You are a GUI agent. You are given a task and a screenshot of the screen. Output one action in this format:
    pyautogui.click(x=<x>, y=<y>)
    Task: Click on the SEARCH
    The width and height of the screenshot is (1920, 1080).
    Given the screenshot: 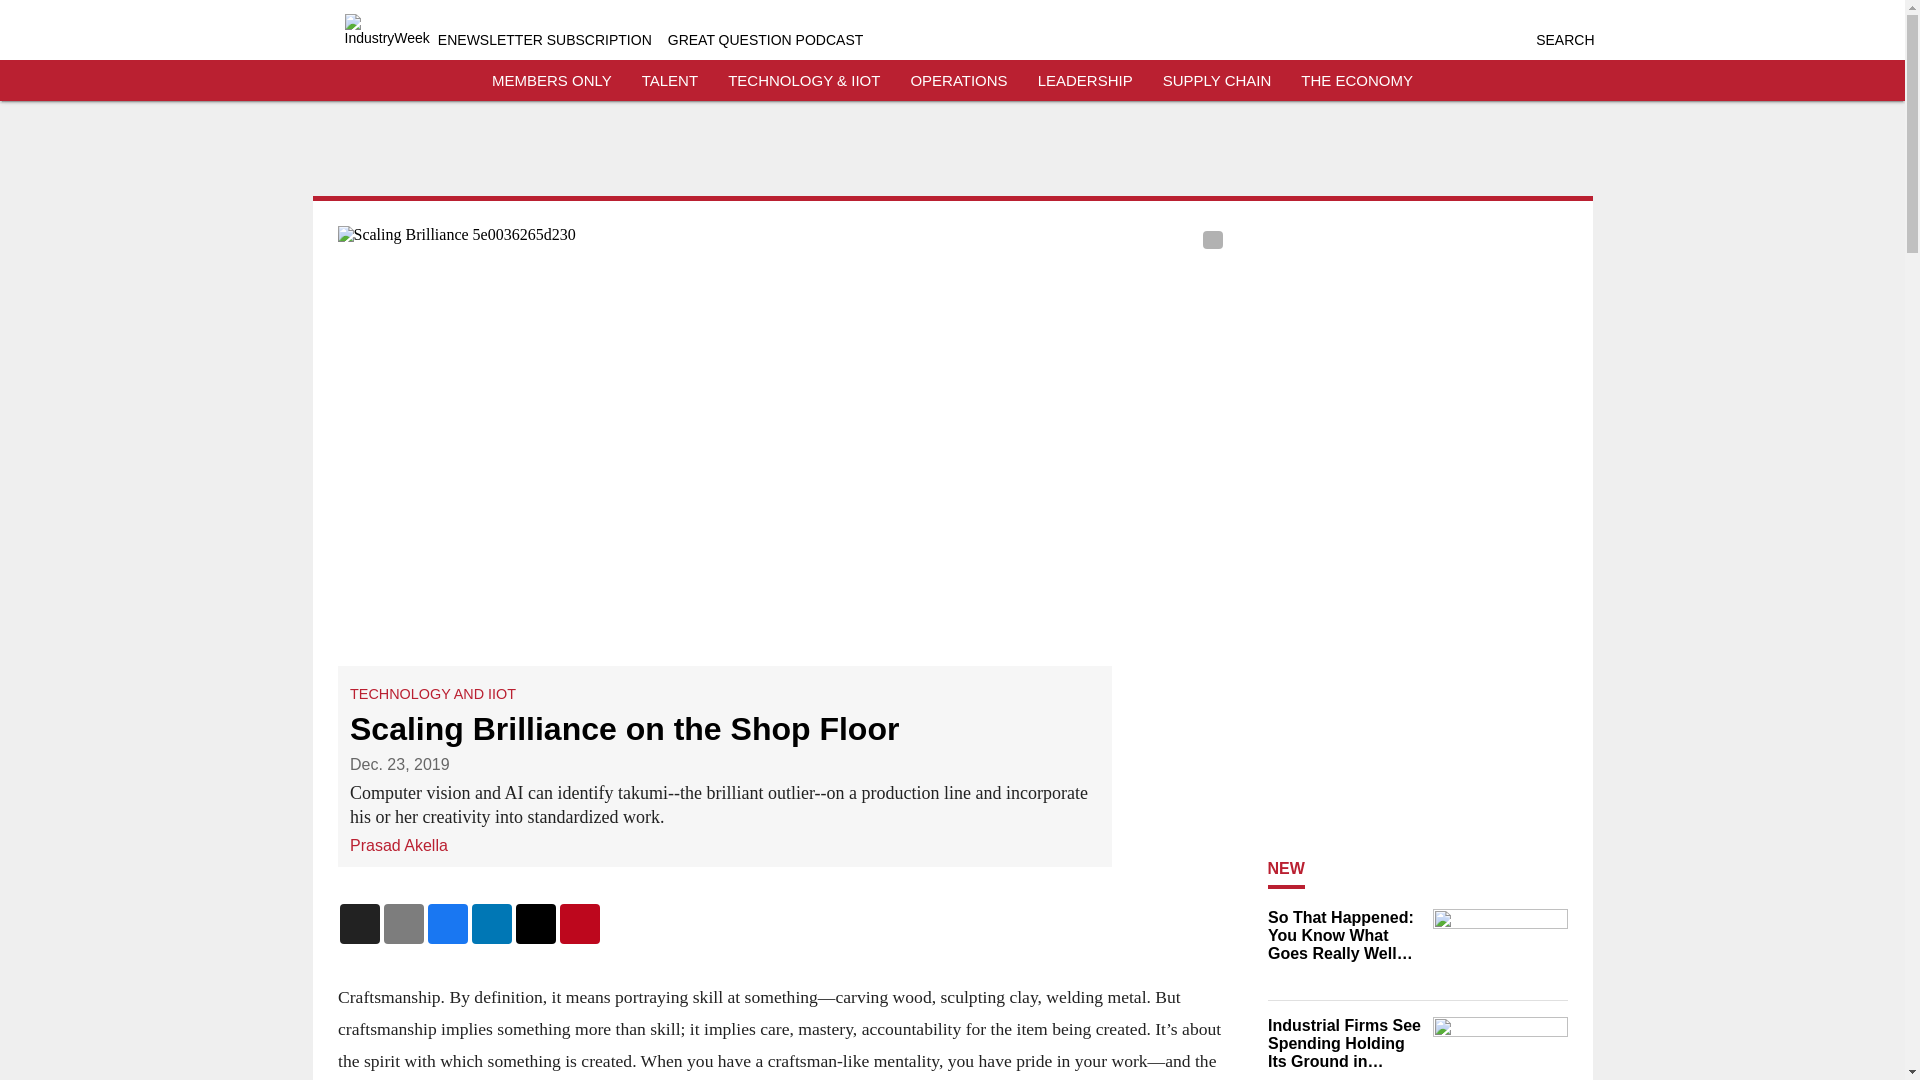 What is the action you would take?
    pyautogui.click(x=1564, y=40)
    